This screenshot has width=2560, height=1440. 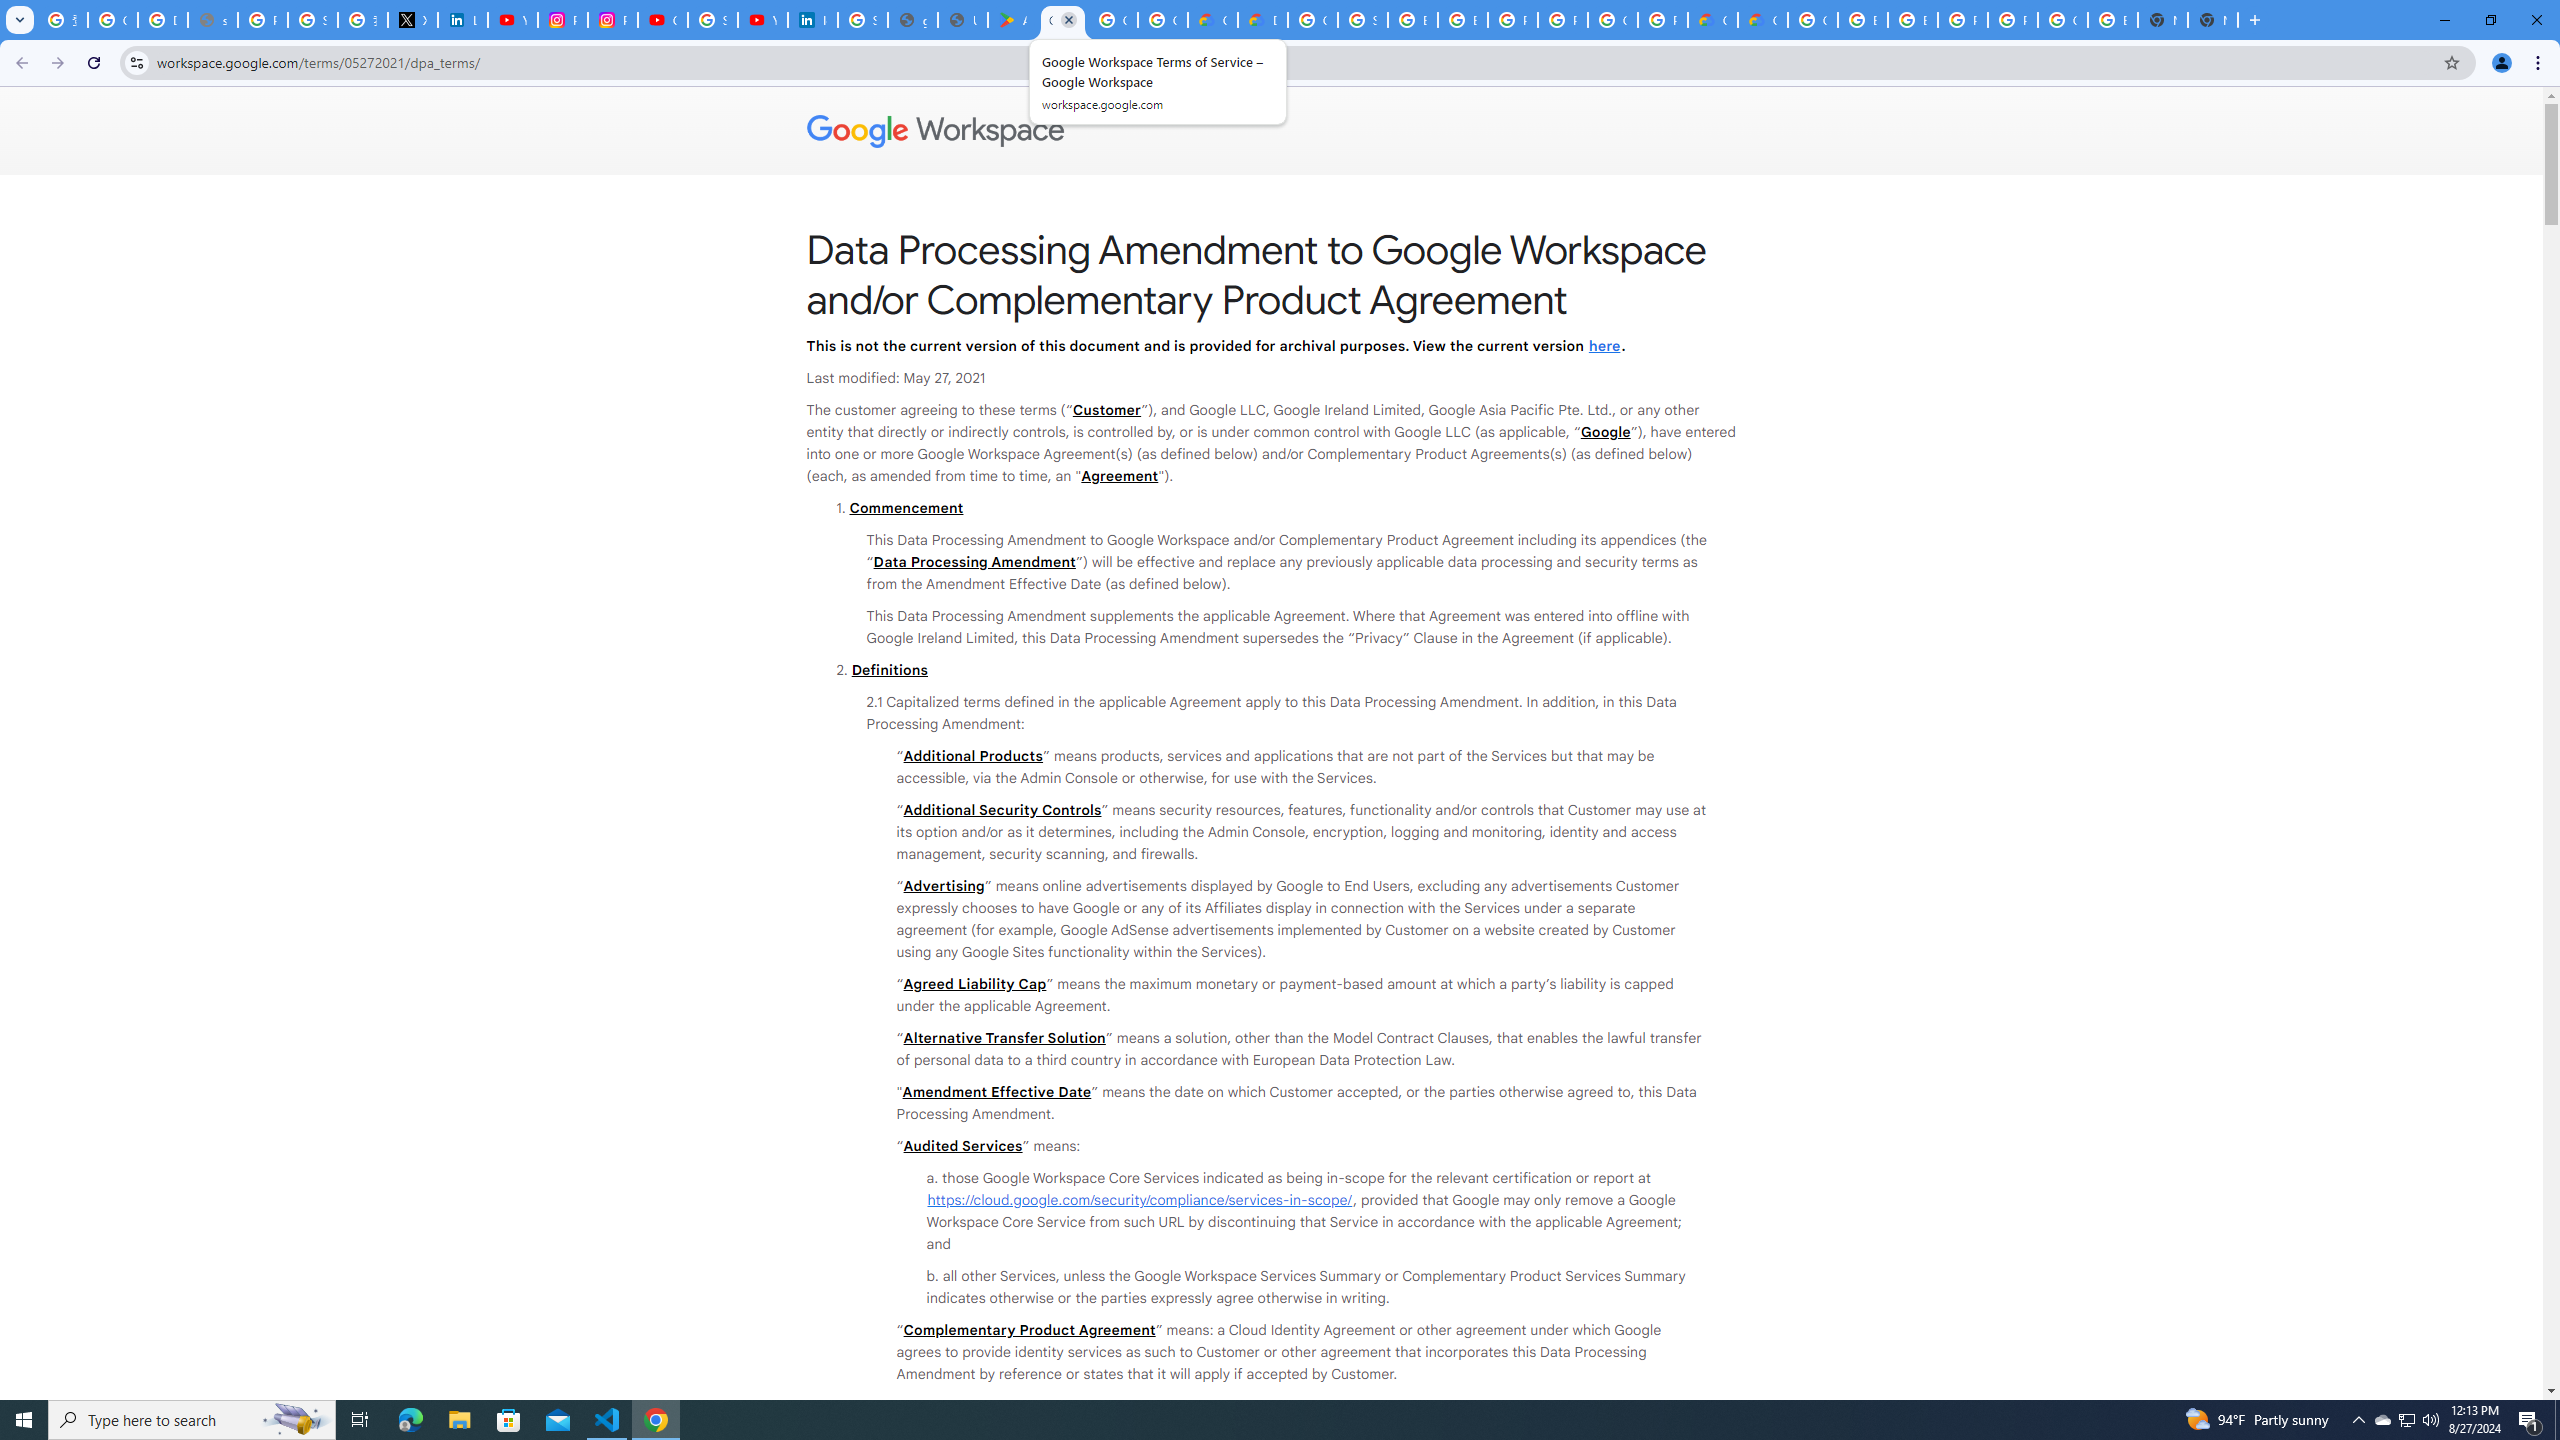 What do you see at coordinates (262, 20) in the screenshot?
I see `Privacy Help Center - Policies Help` at bounding box center [262, 20].